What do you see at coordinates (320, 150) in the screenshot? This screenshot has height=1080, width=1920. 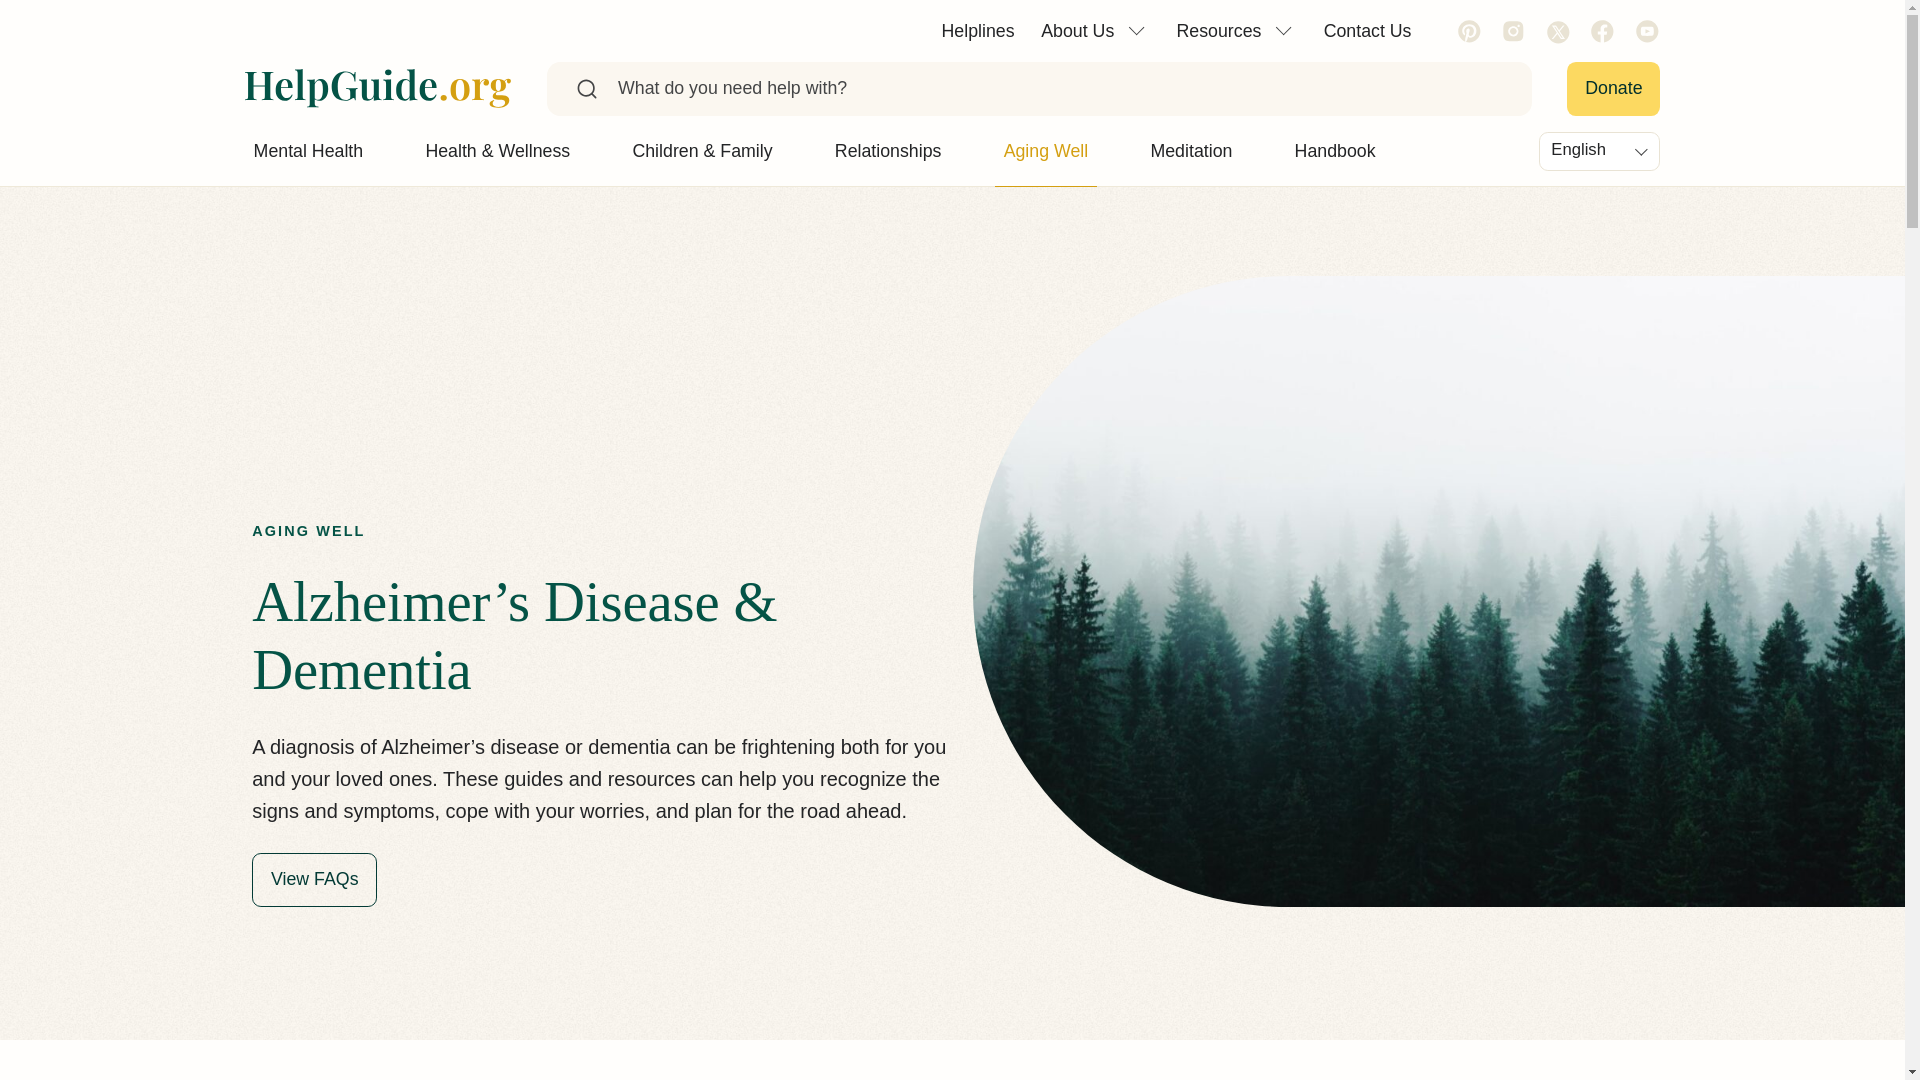 I see `Mental Health` at bounding box center [320, 150].